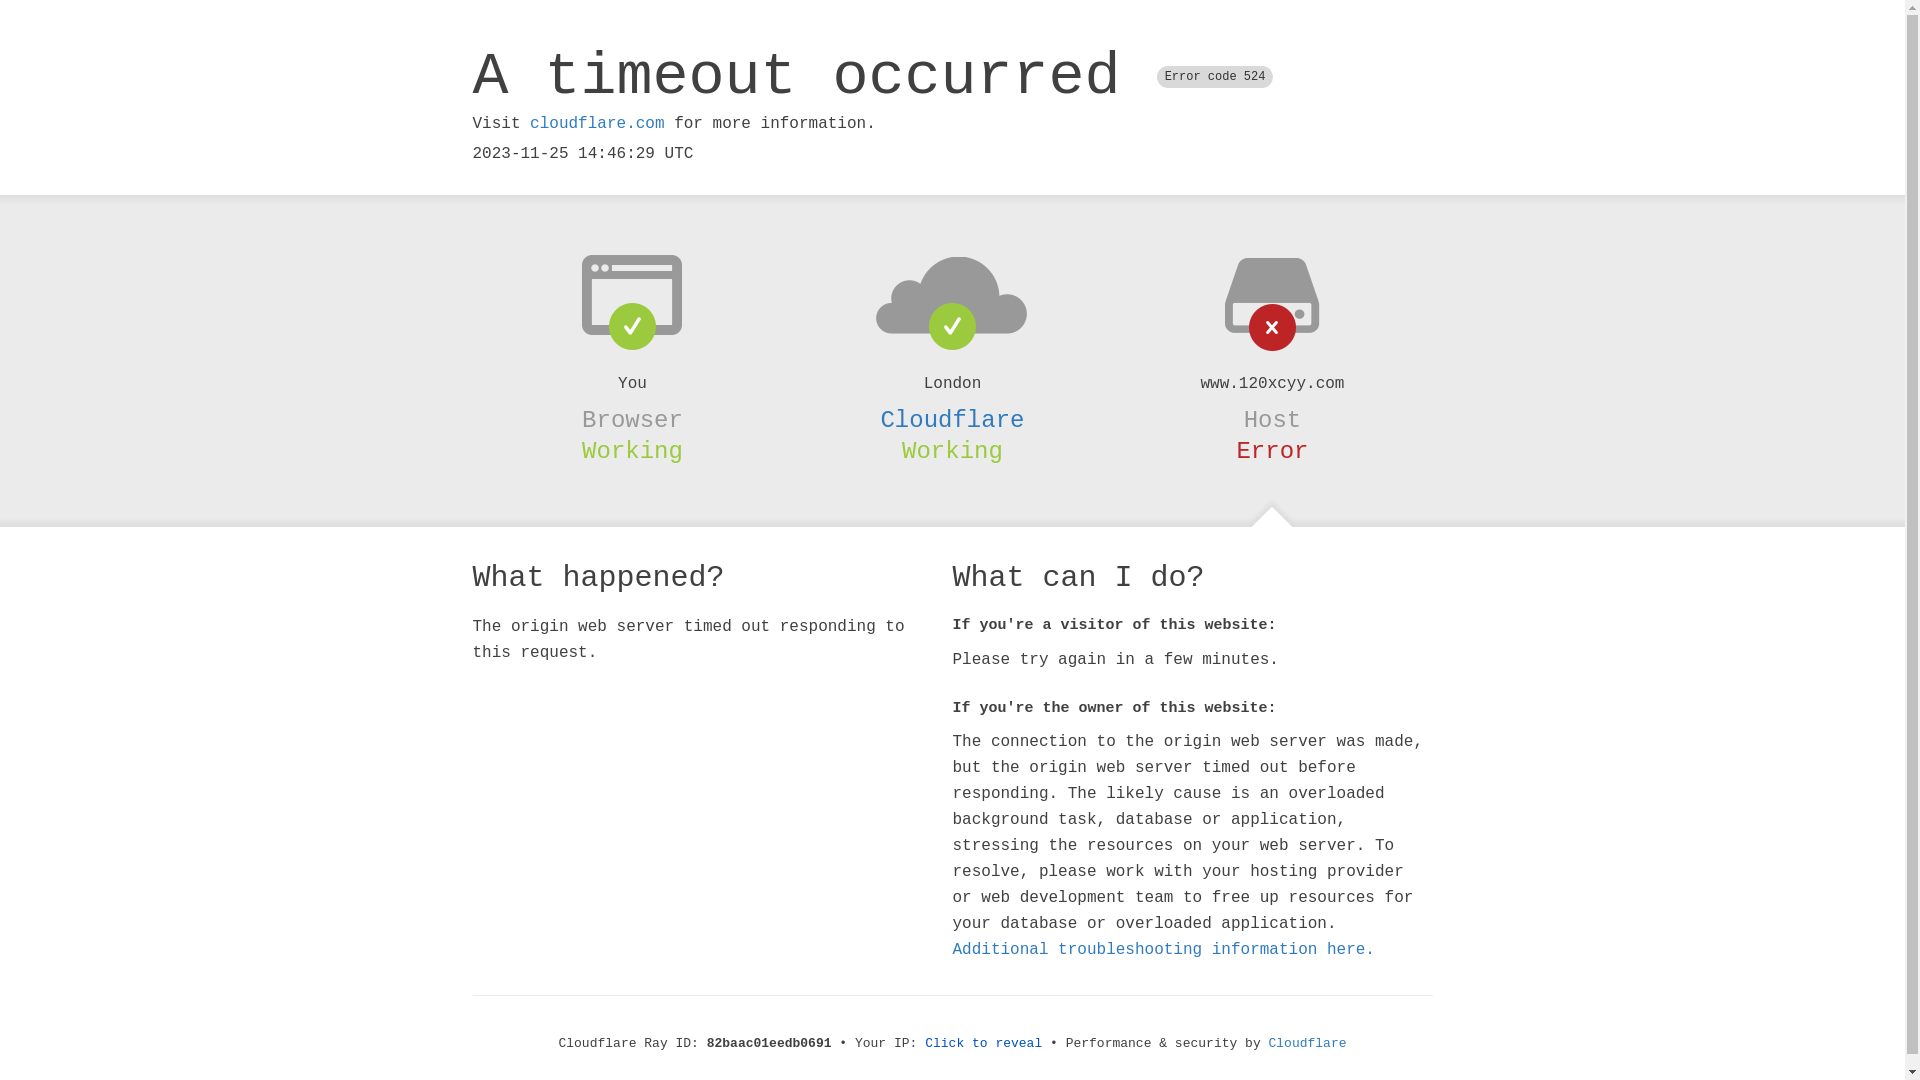 The width and height of the screenshot is (1920, 1080). I want to click on Cloudflare, so click(952, 420).